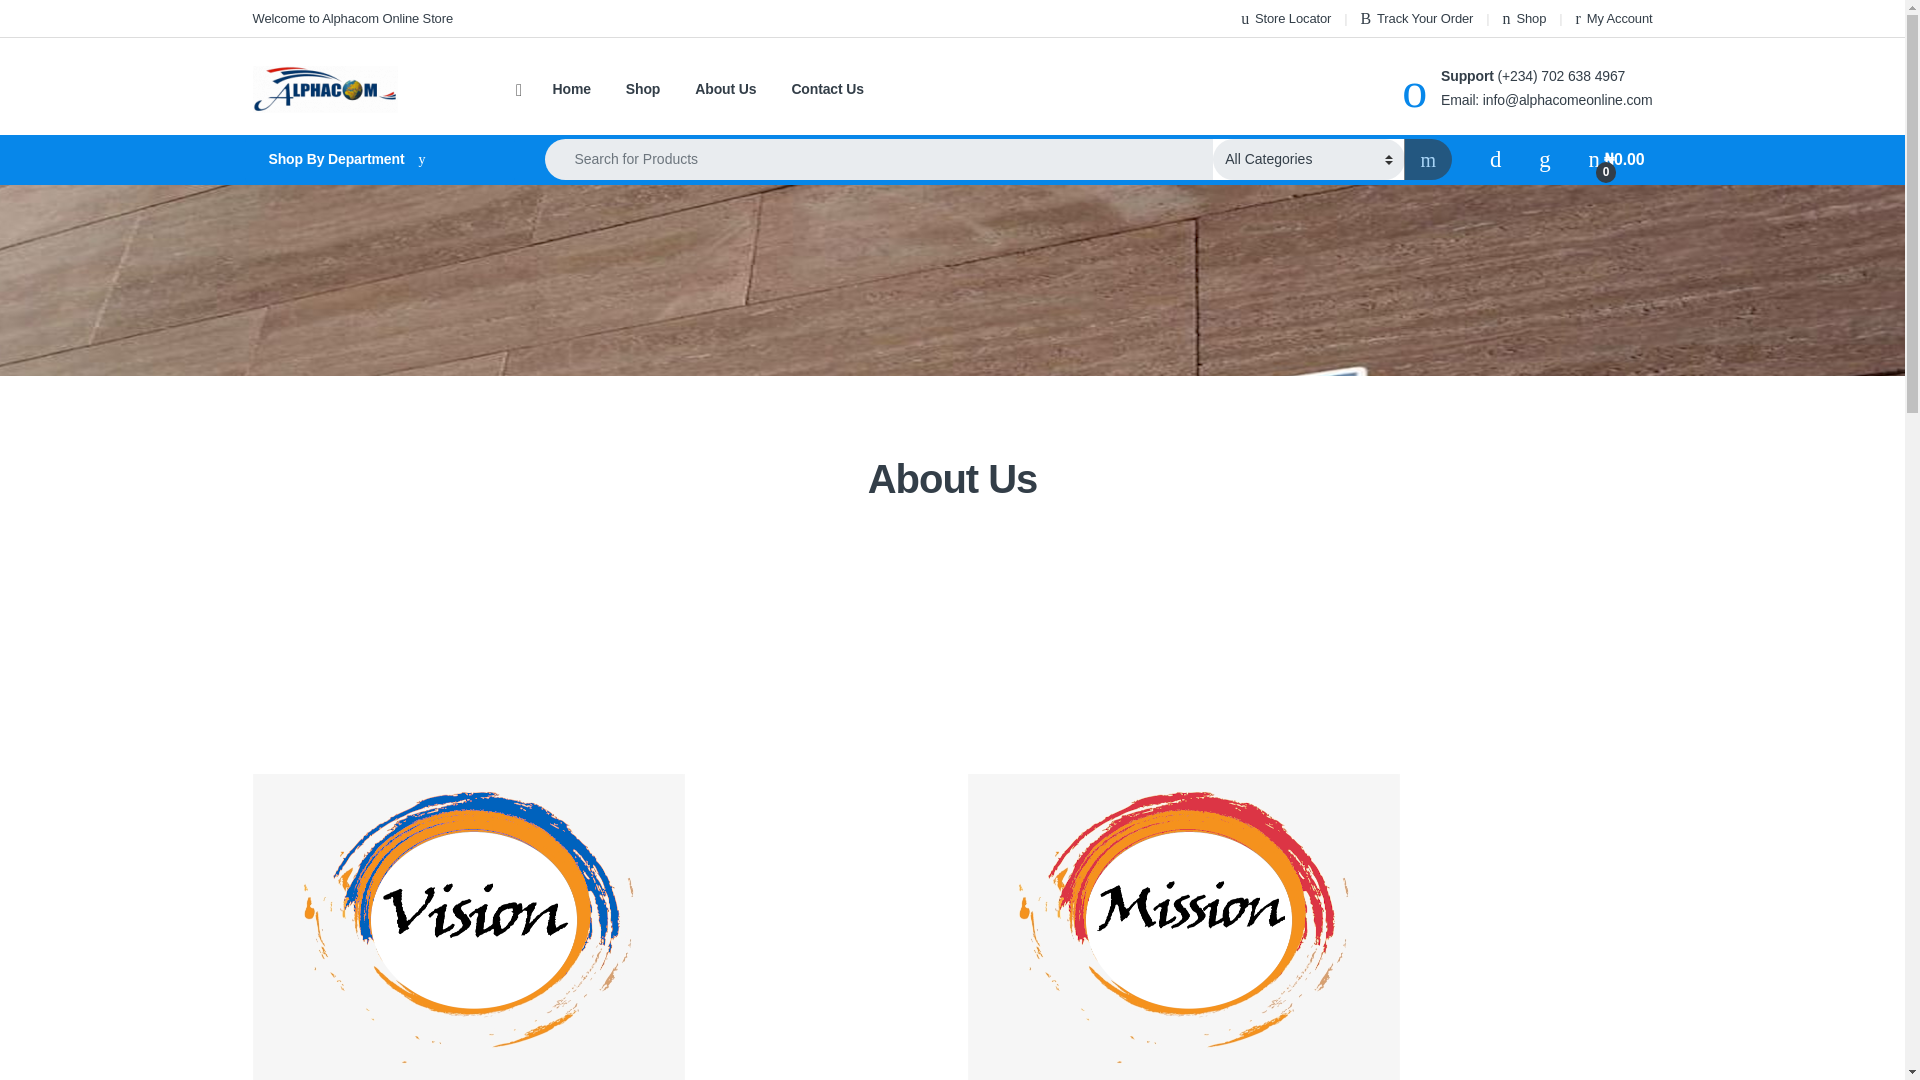 The image size is (1920, 1080). Describe the element at coordinates (1416, 18) in the screenshot. I see `Track Your Order` at that location.